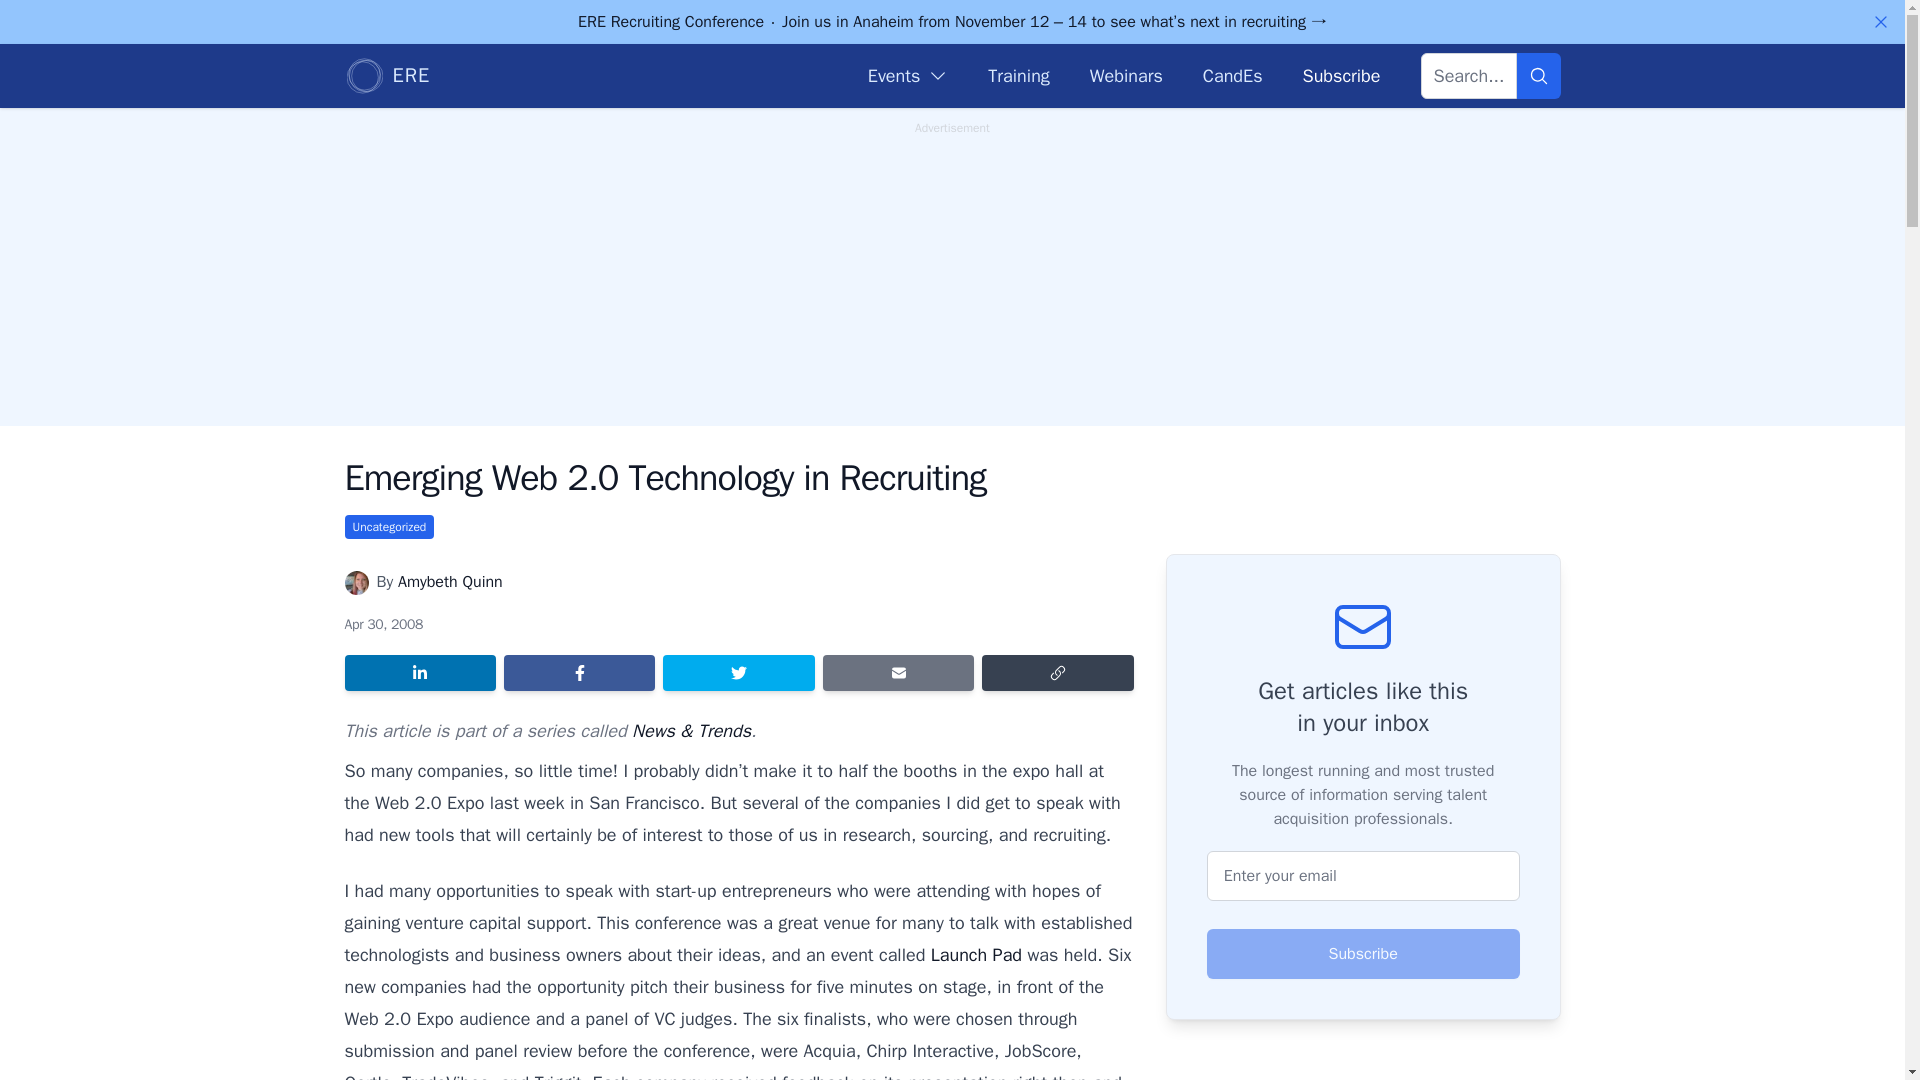 The height and width of the screenshot is (1080, 1920). Describe the element at coordinates (1126, 75) in the screenshot. I see `Webinars` at that location.